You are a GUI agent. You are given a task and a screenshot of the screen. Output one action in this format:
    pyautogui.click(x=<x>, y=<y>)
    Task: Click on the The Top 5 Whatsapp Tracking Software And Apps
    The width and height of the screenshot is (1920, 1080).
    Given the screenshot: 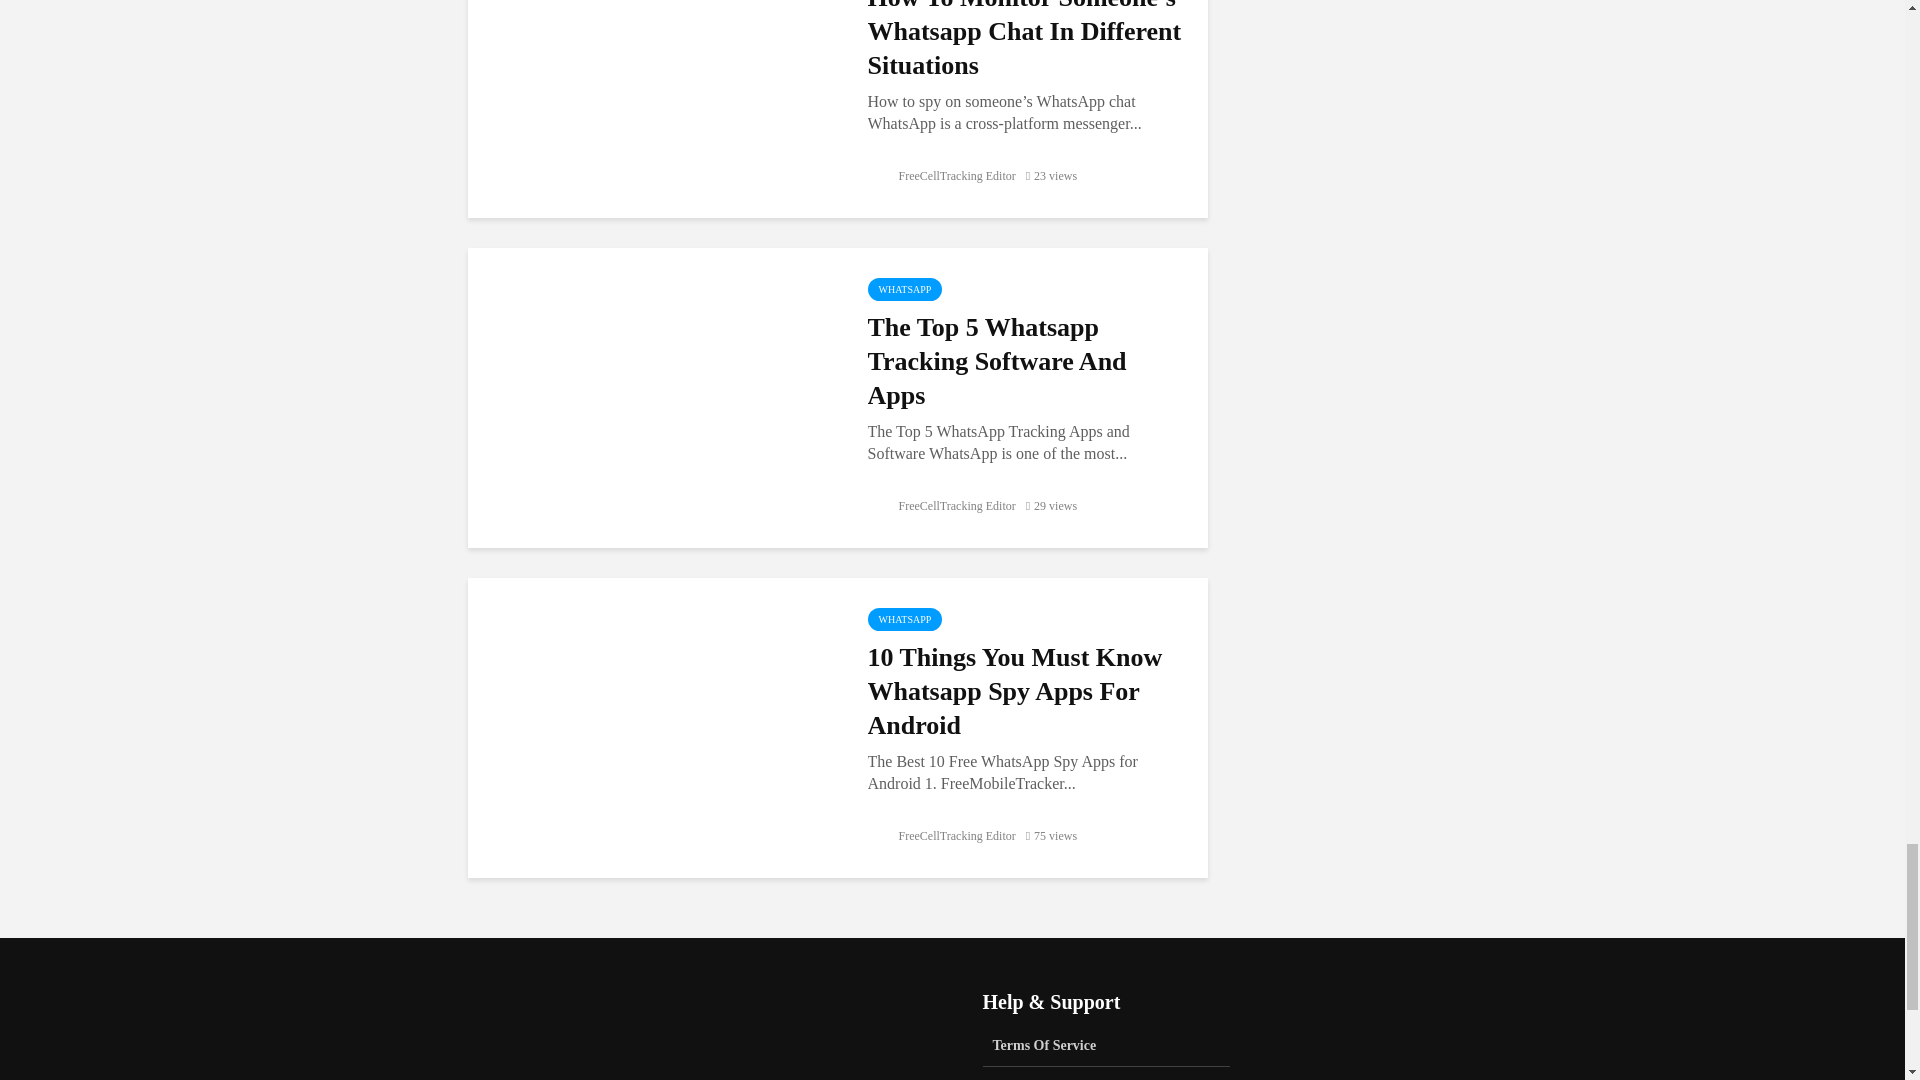 What is the action you would take?
    pyautogui.click(x=652, y=394)
    